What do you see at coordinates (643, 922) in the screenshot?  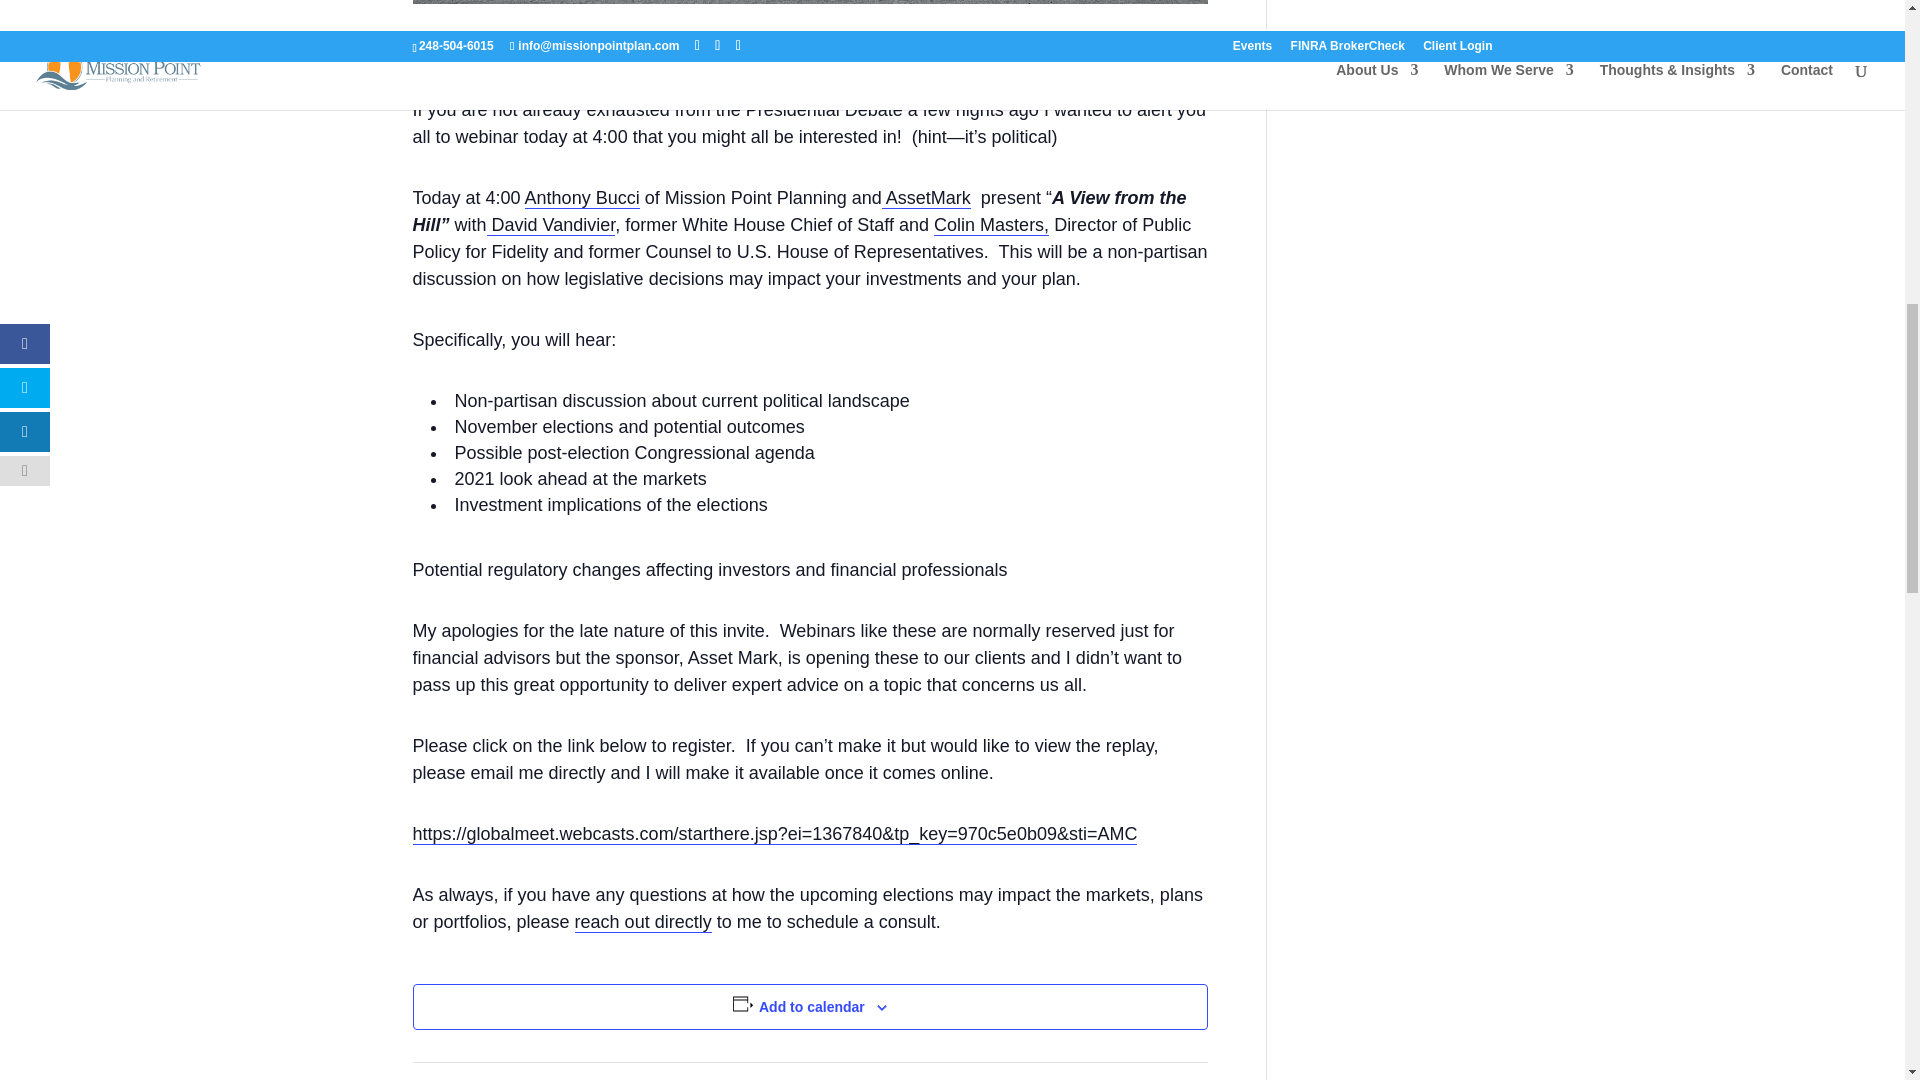 I see `reach out directly` at bounding box center [643, 922].